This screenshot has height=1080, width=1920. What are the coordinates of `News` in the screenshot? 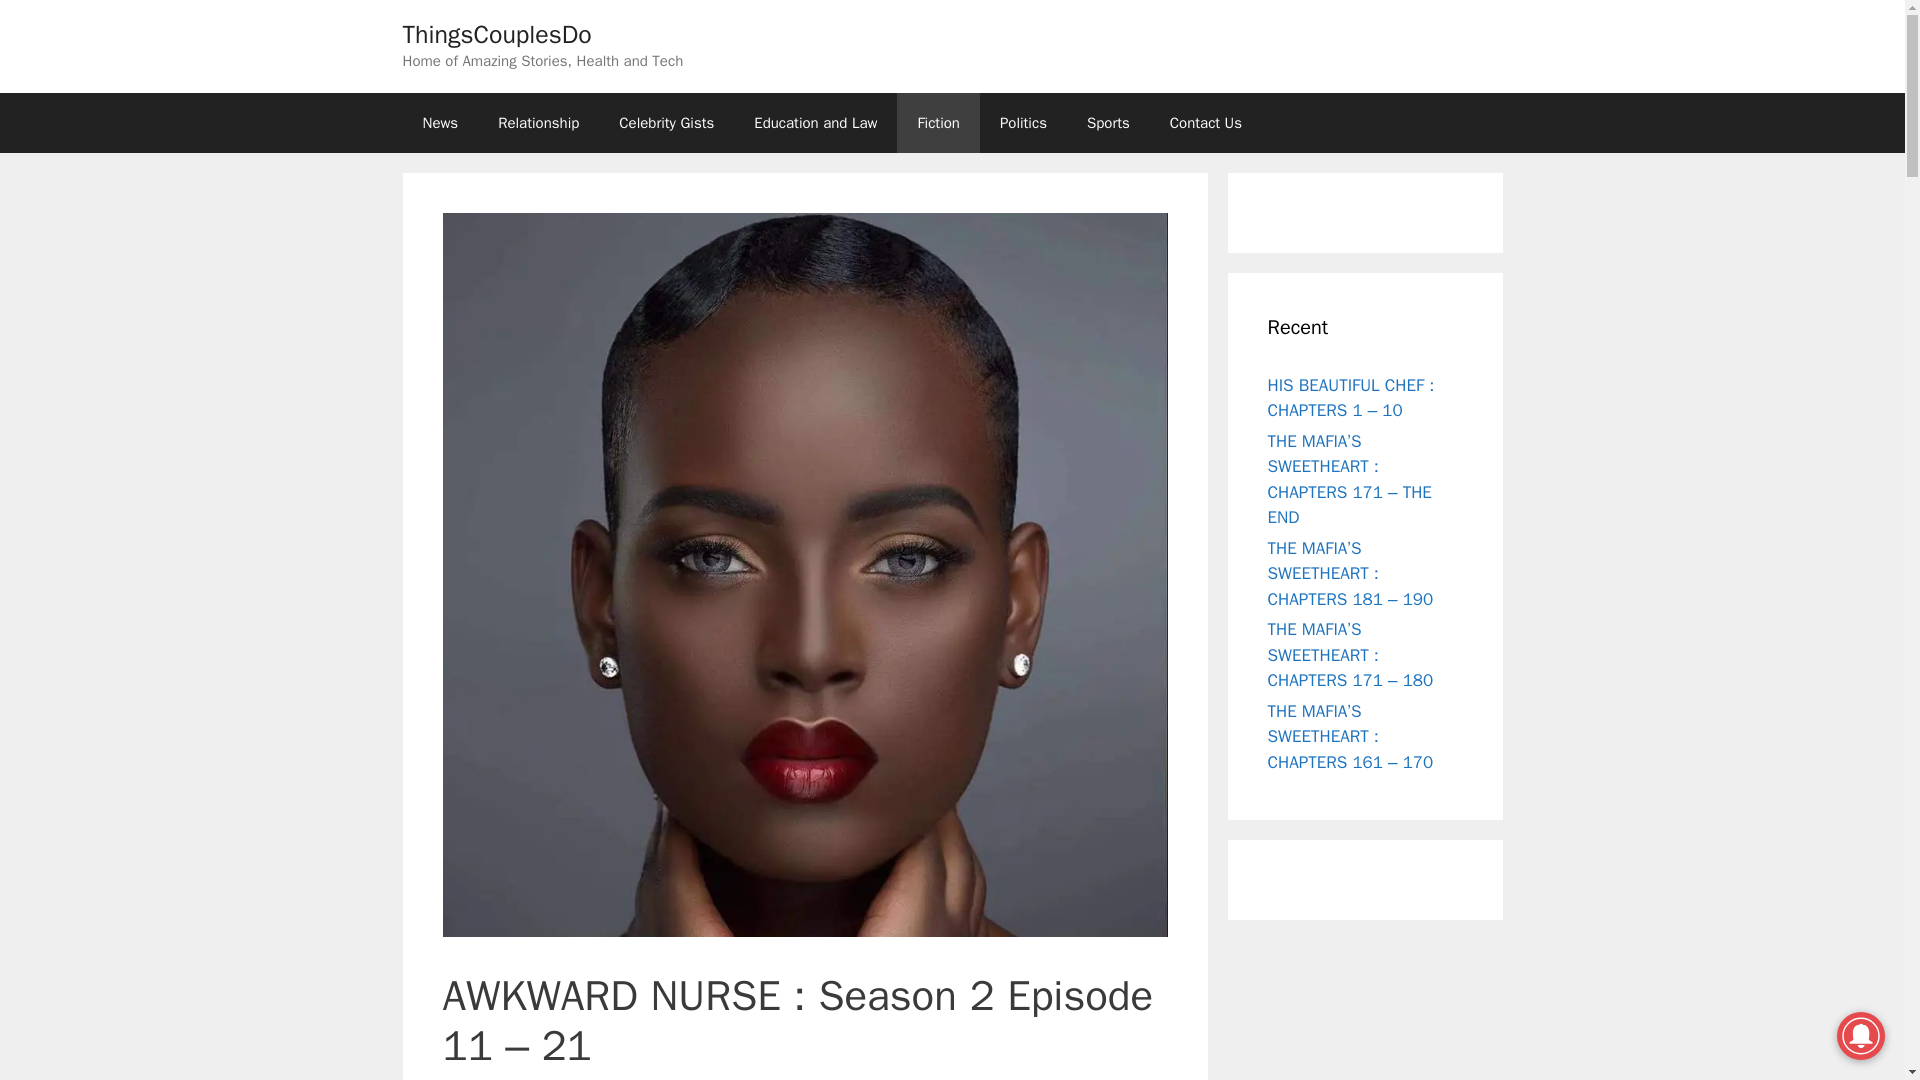 It's located at (440, 122).